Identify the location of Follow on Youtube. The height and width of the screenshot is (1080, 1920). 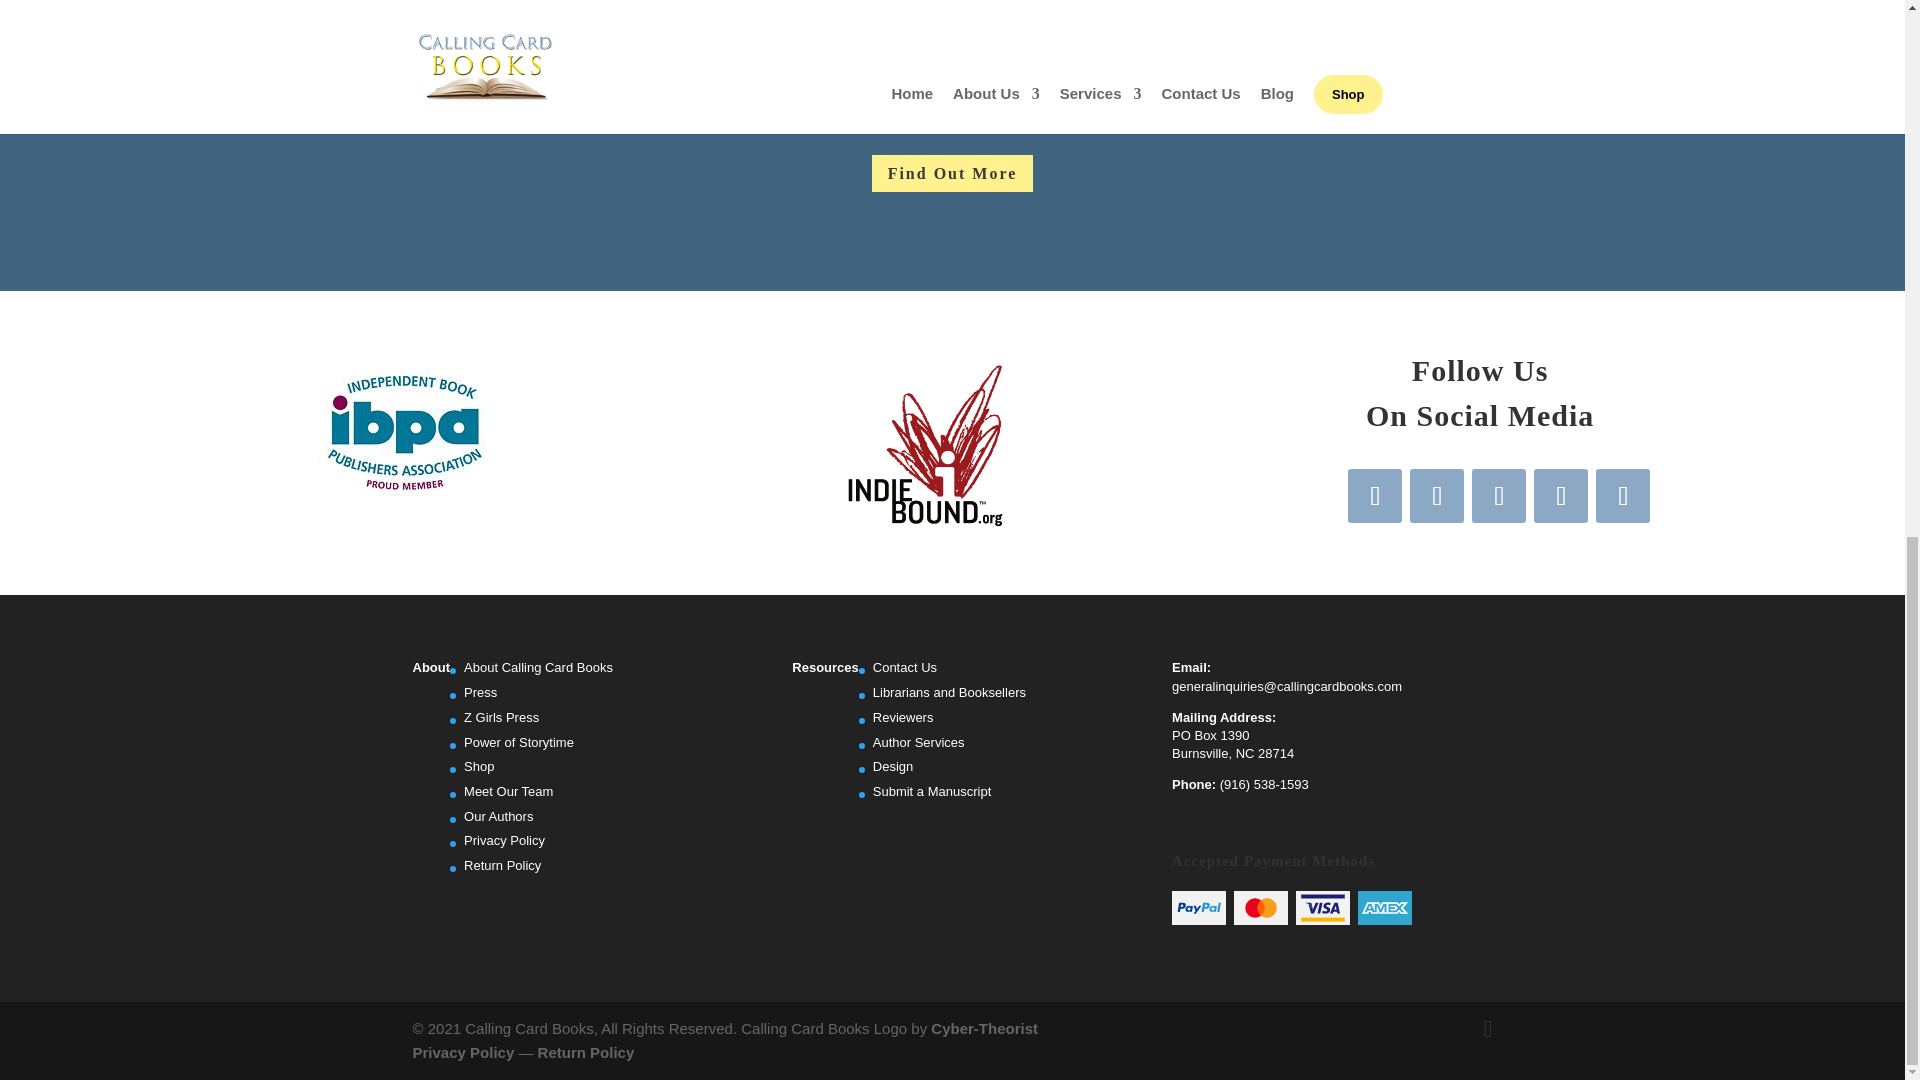
(1622, 495).